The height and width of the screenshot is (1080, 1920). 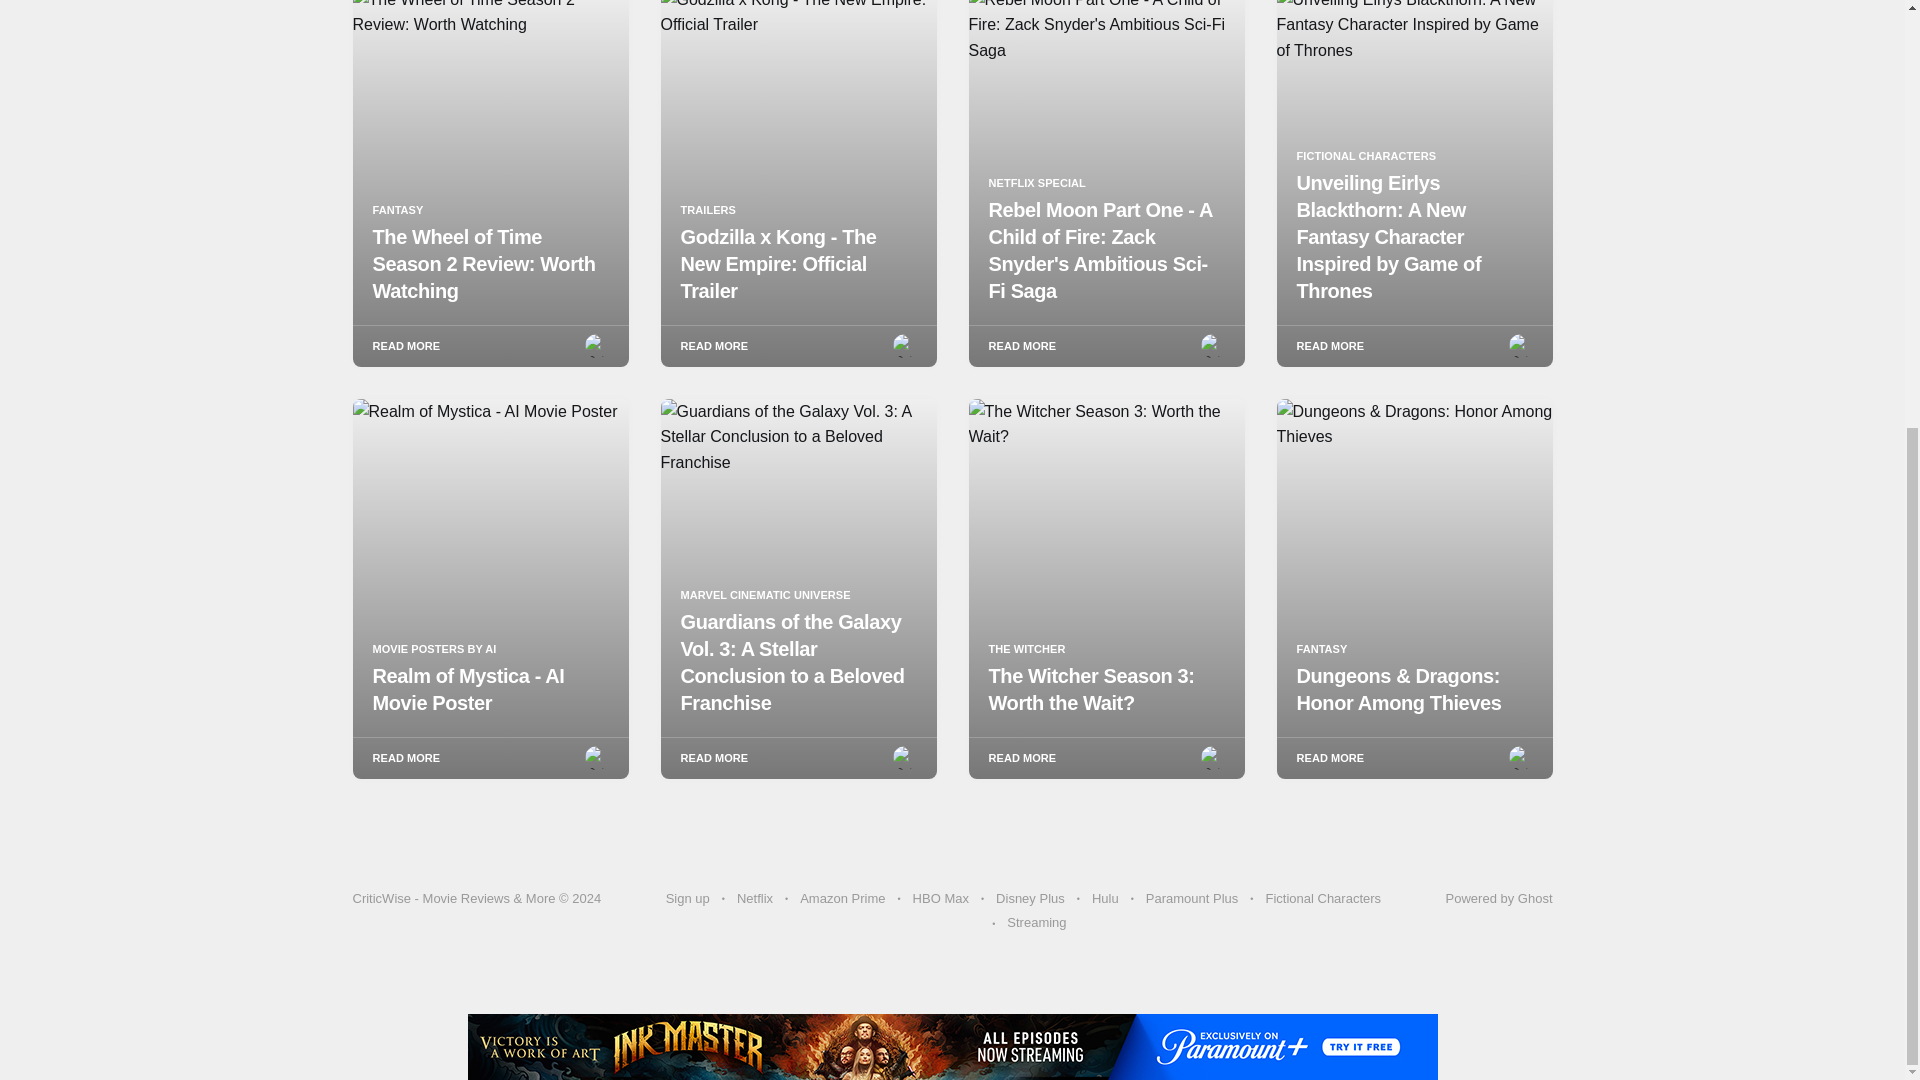 What do you see at coordinates (1499, 898) in the screenshot?
I see `Powered by Ghost` at bounding box center [1499, 898].